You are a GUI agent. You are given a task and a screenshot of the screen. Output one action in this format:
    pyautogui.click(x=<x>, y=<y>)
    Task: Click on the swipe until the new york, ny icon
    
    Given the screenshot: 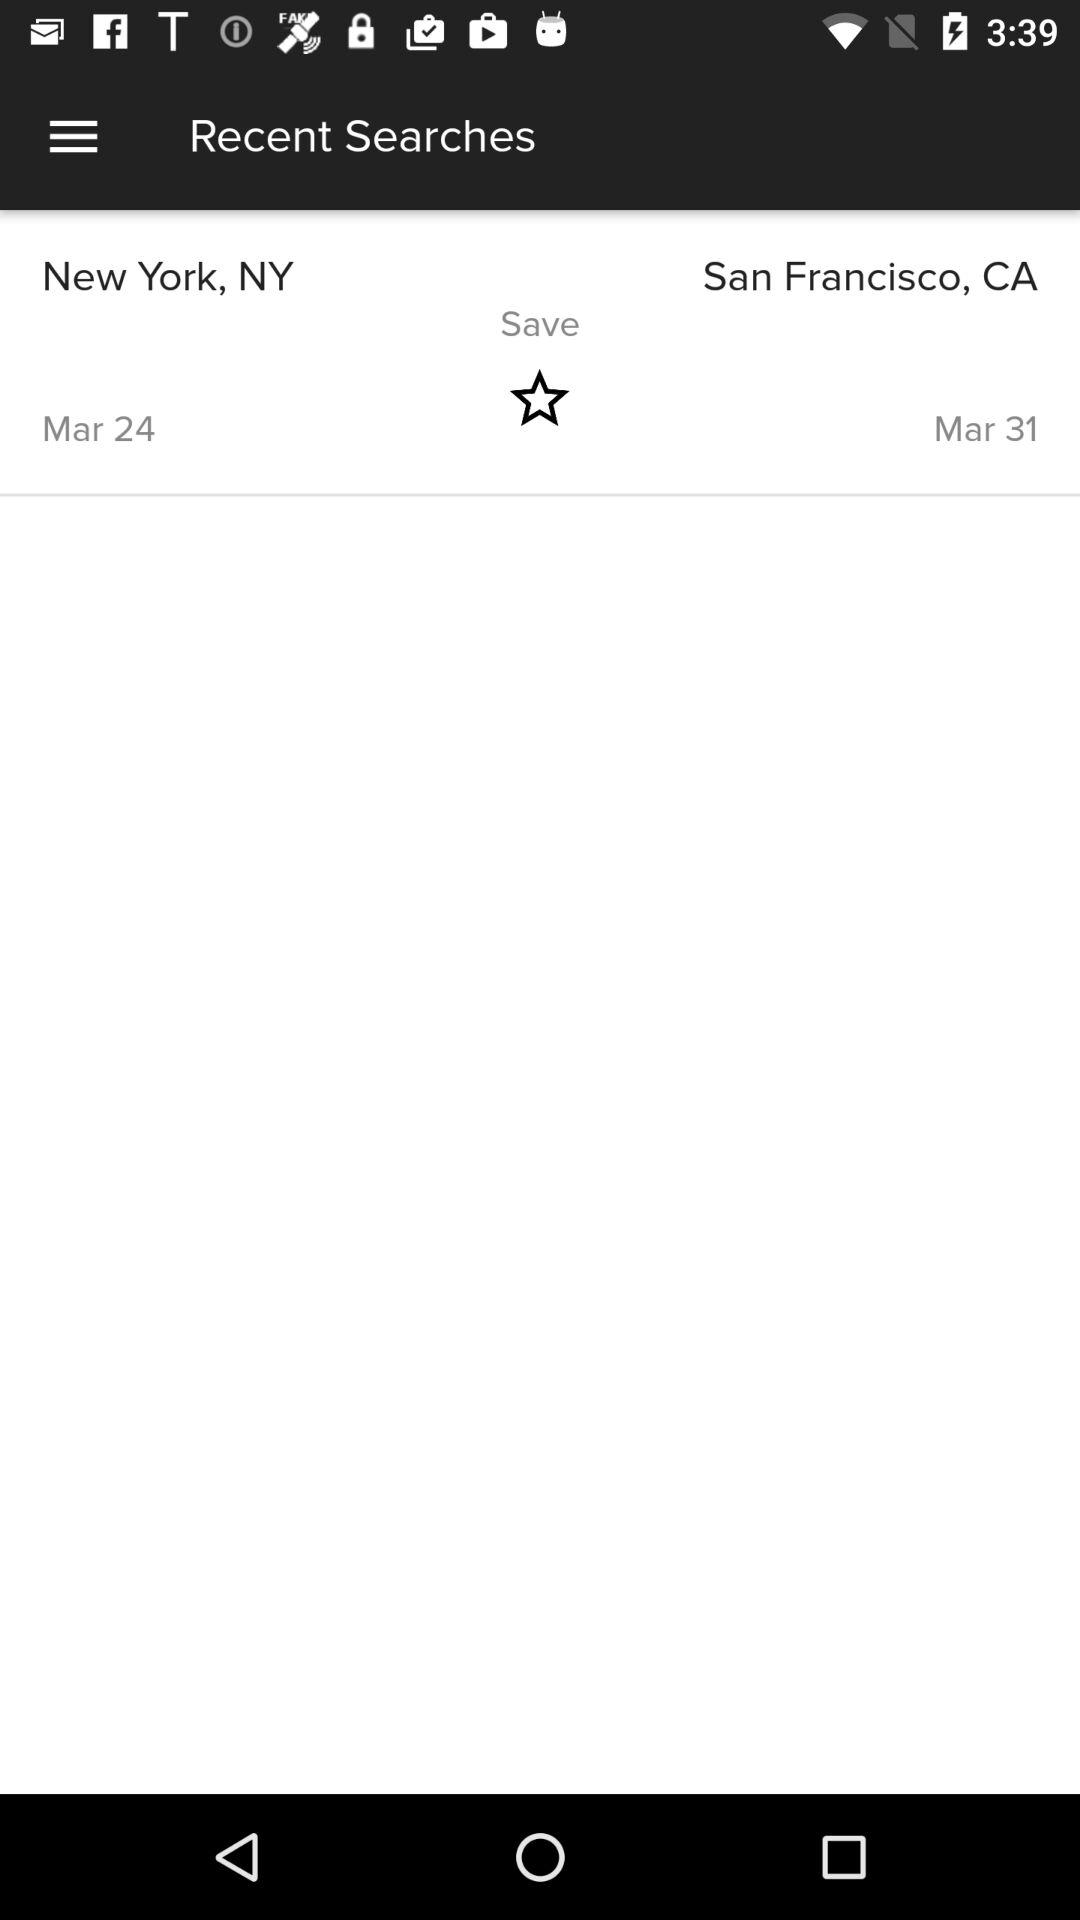 What is the action you would take?
    pyautogui.click(x=291, y=276)
    